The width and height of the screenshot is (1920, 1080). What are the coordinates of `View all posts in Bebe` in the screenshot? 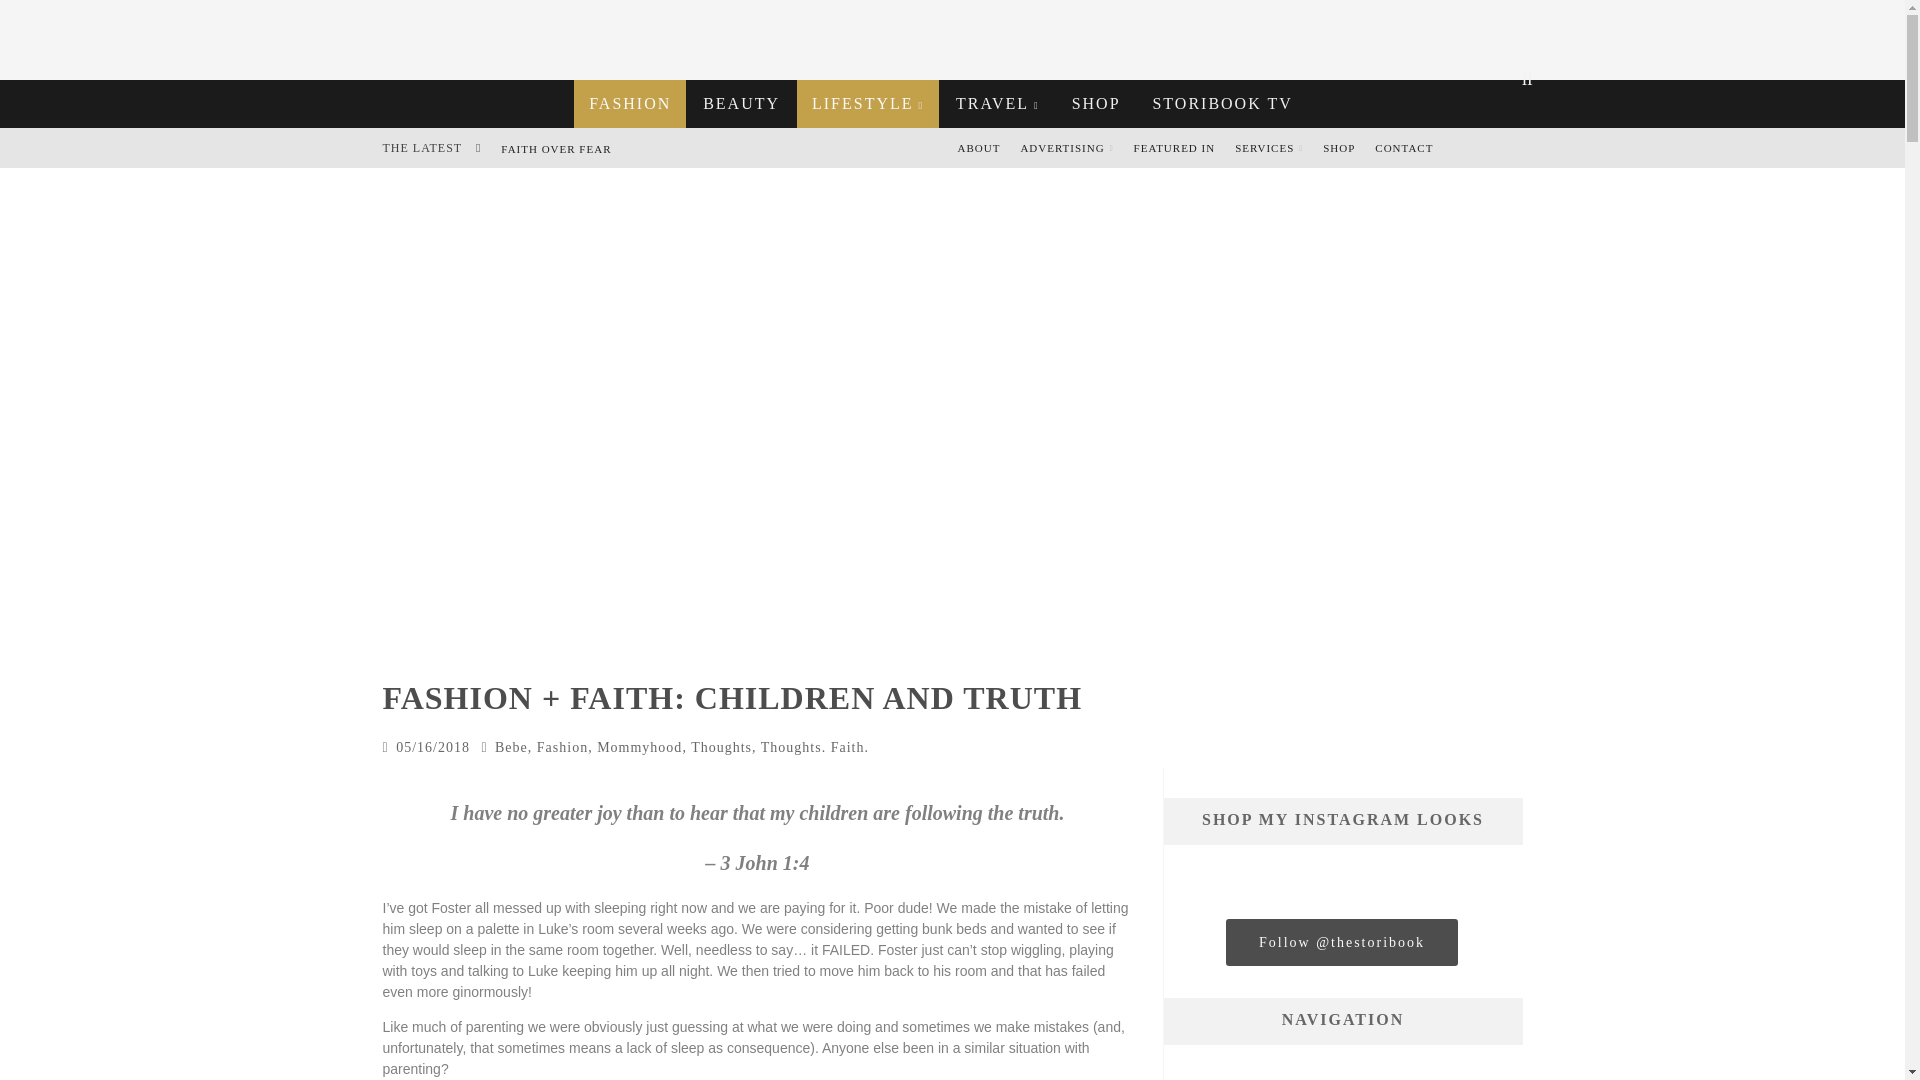 It's located at (512, 746).